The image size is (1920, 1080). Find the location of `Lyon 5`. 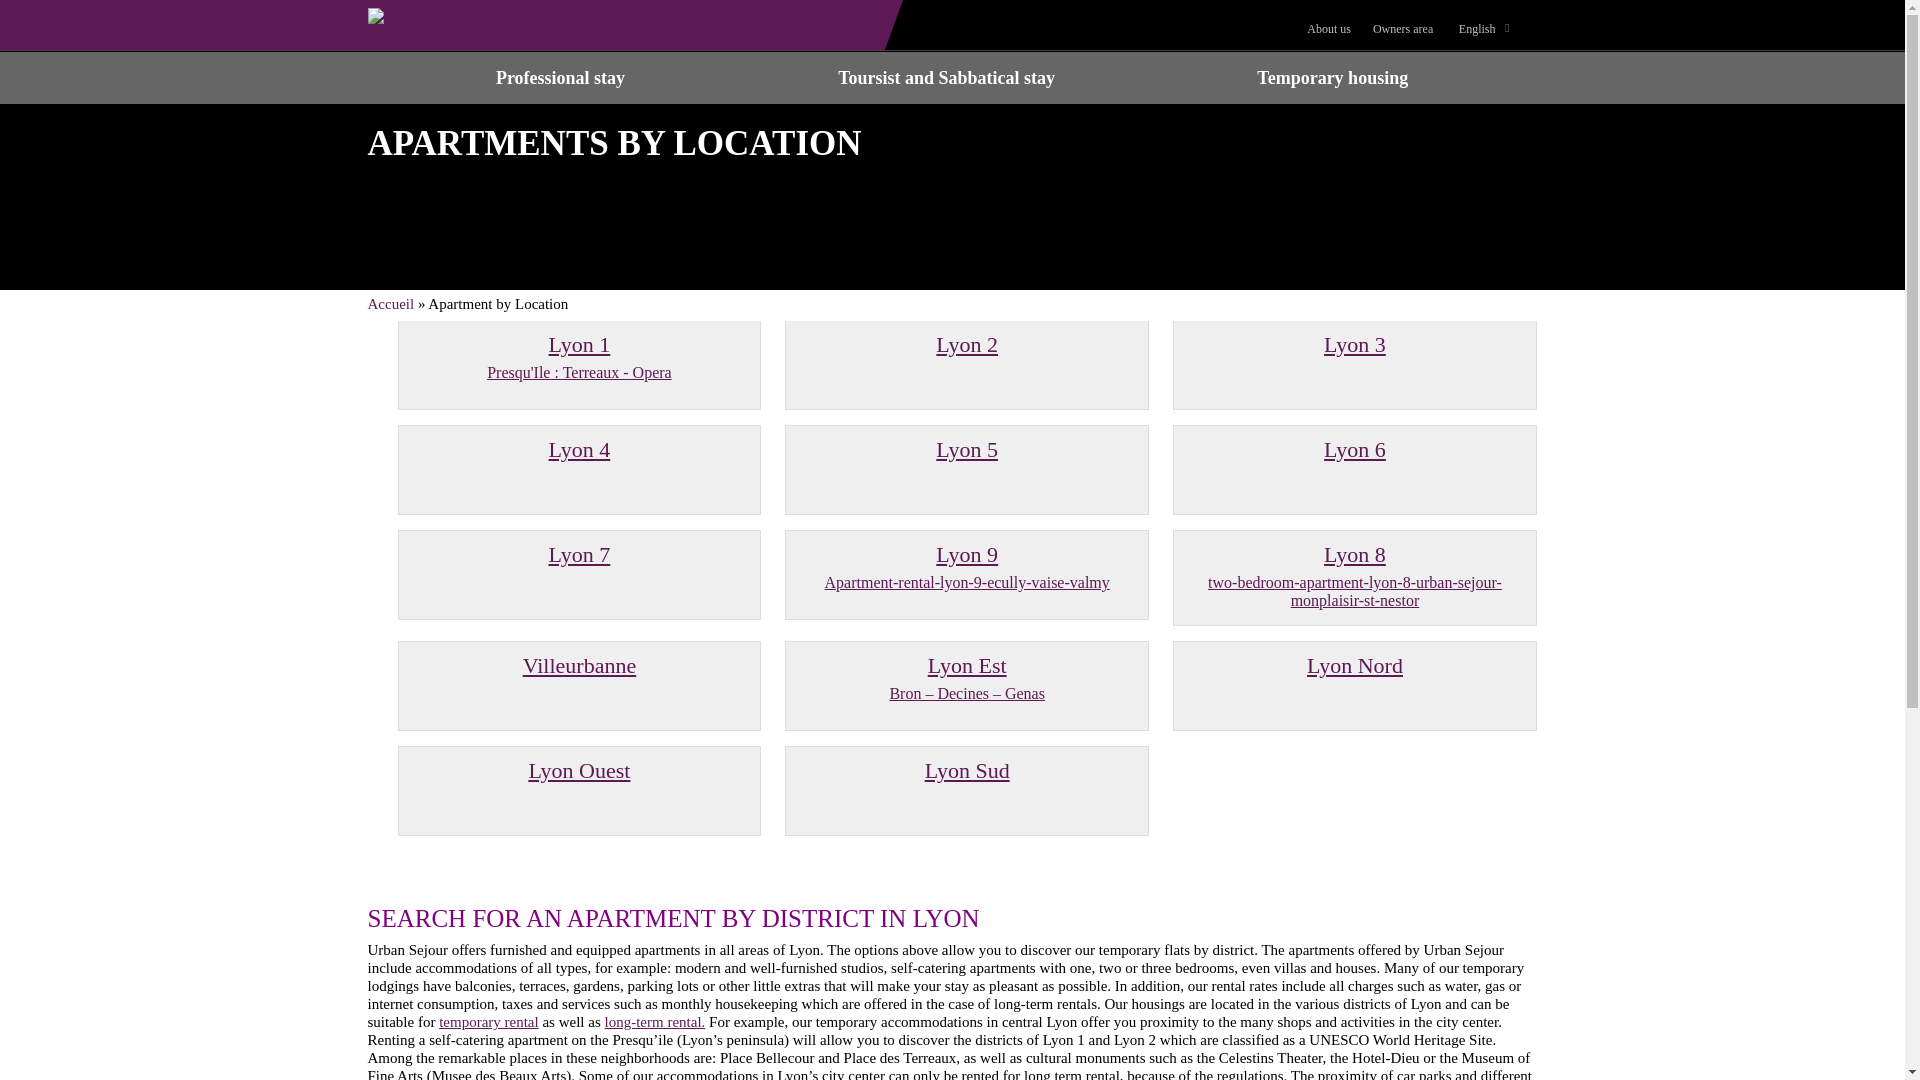

Lyon 5 is located at coordinates (966, 450).